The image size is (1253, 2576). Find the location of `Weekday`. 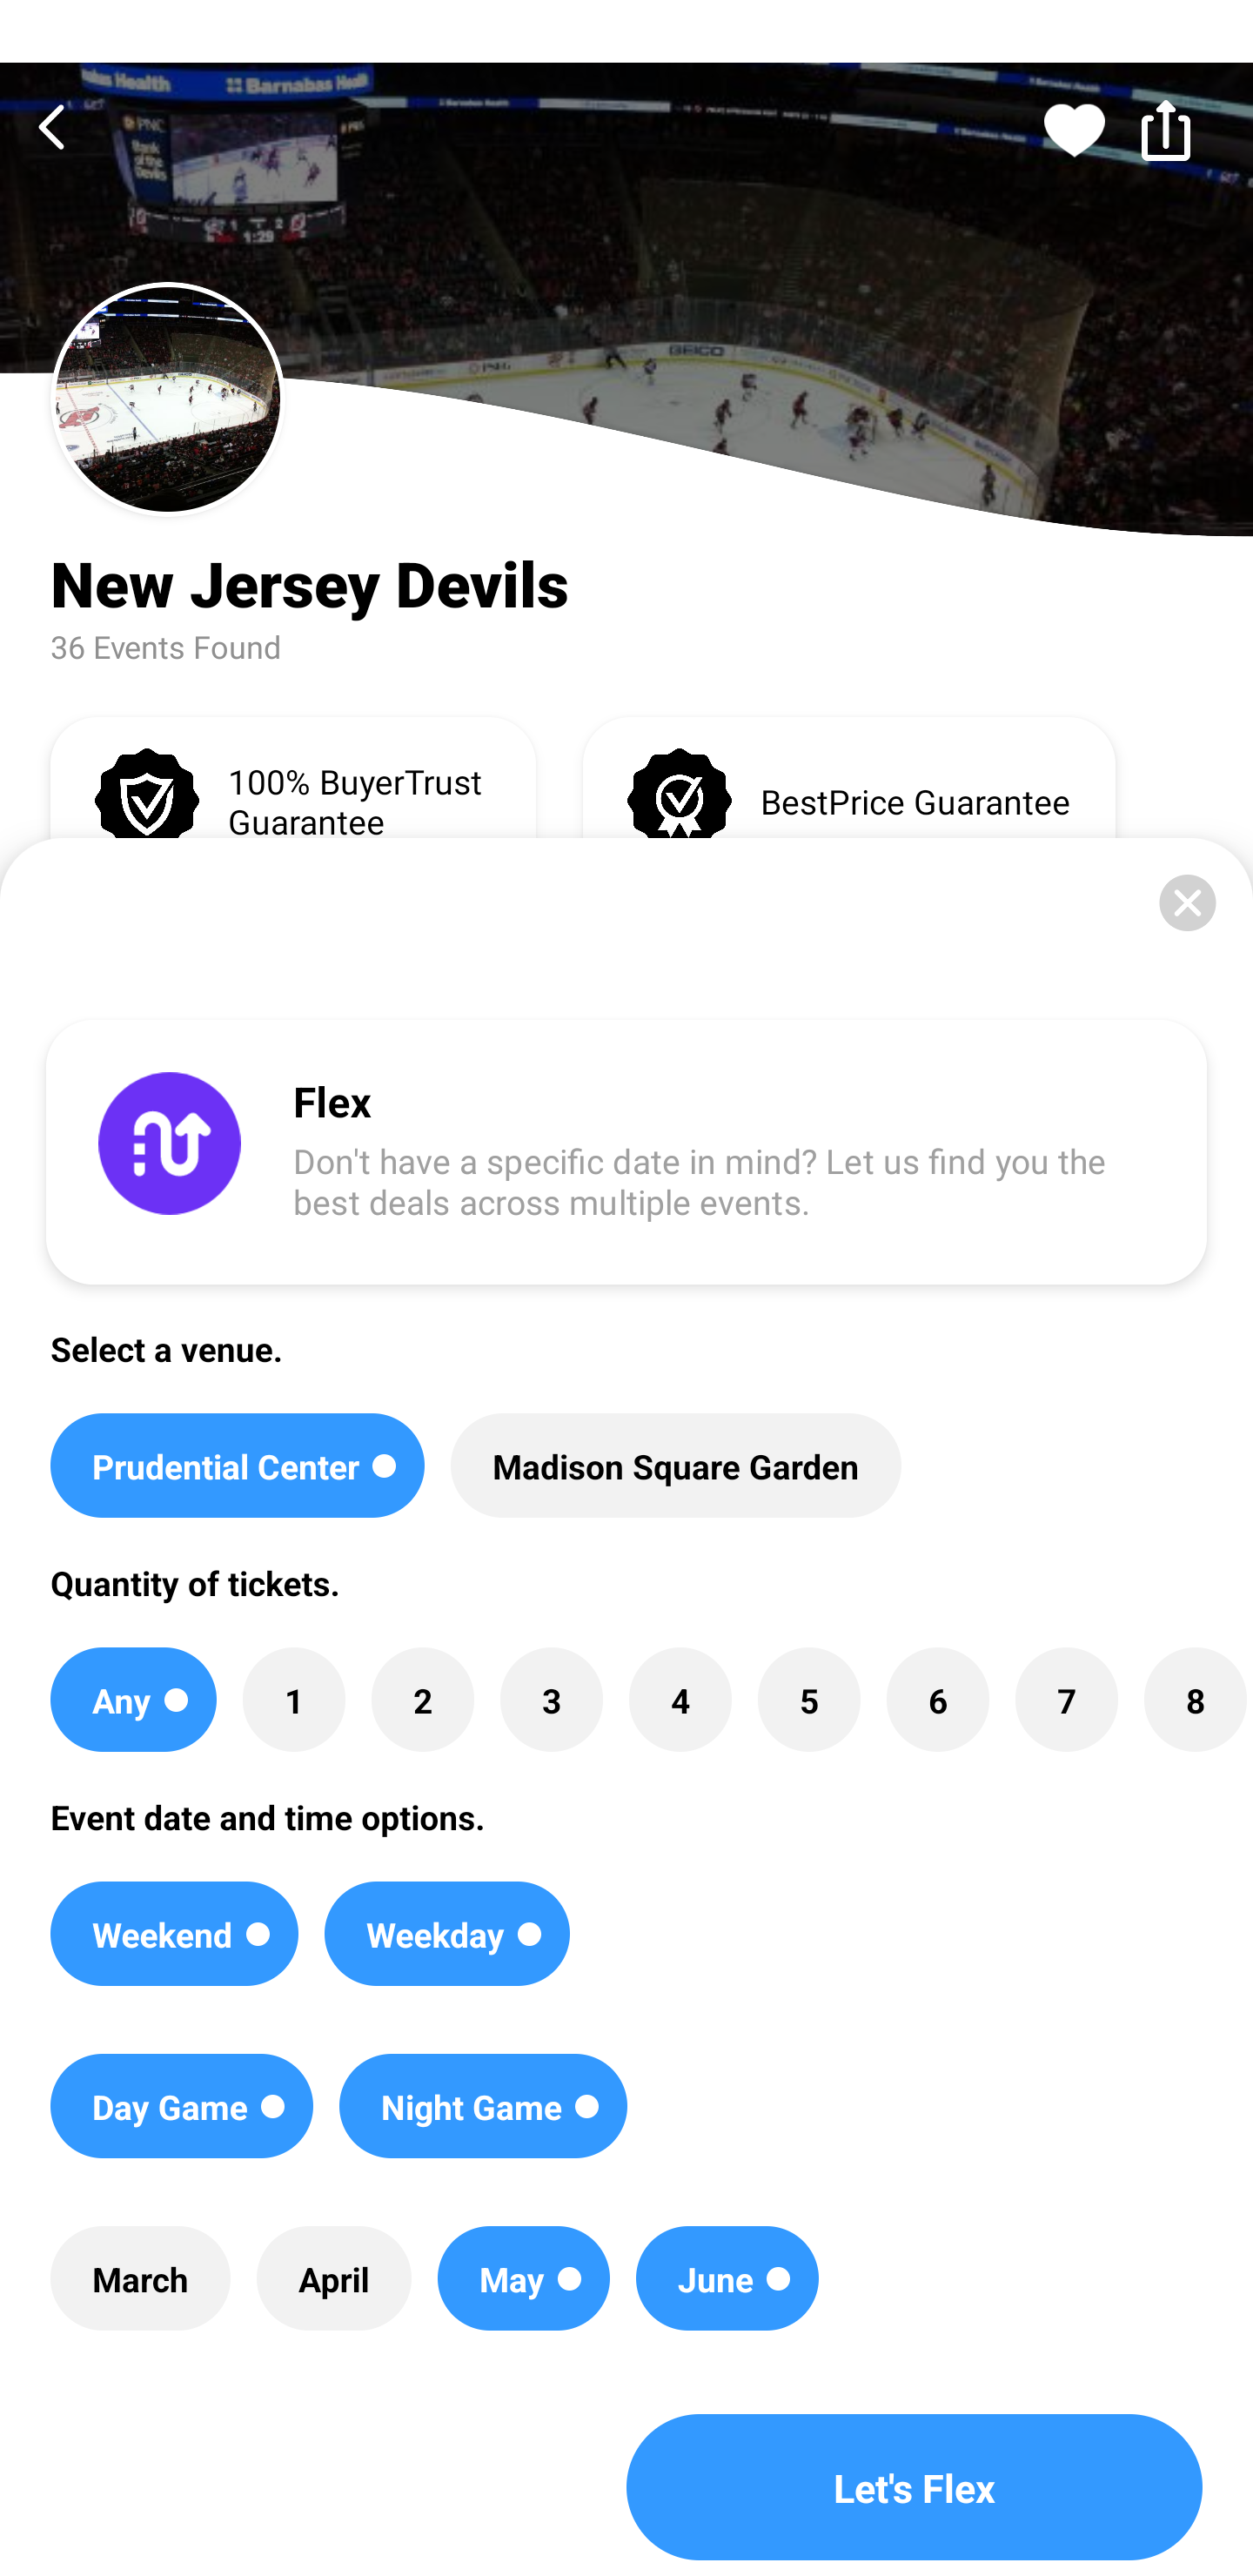

Weekday is located at coordinates (447, 1933).